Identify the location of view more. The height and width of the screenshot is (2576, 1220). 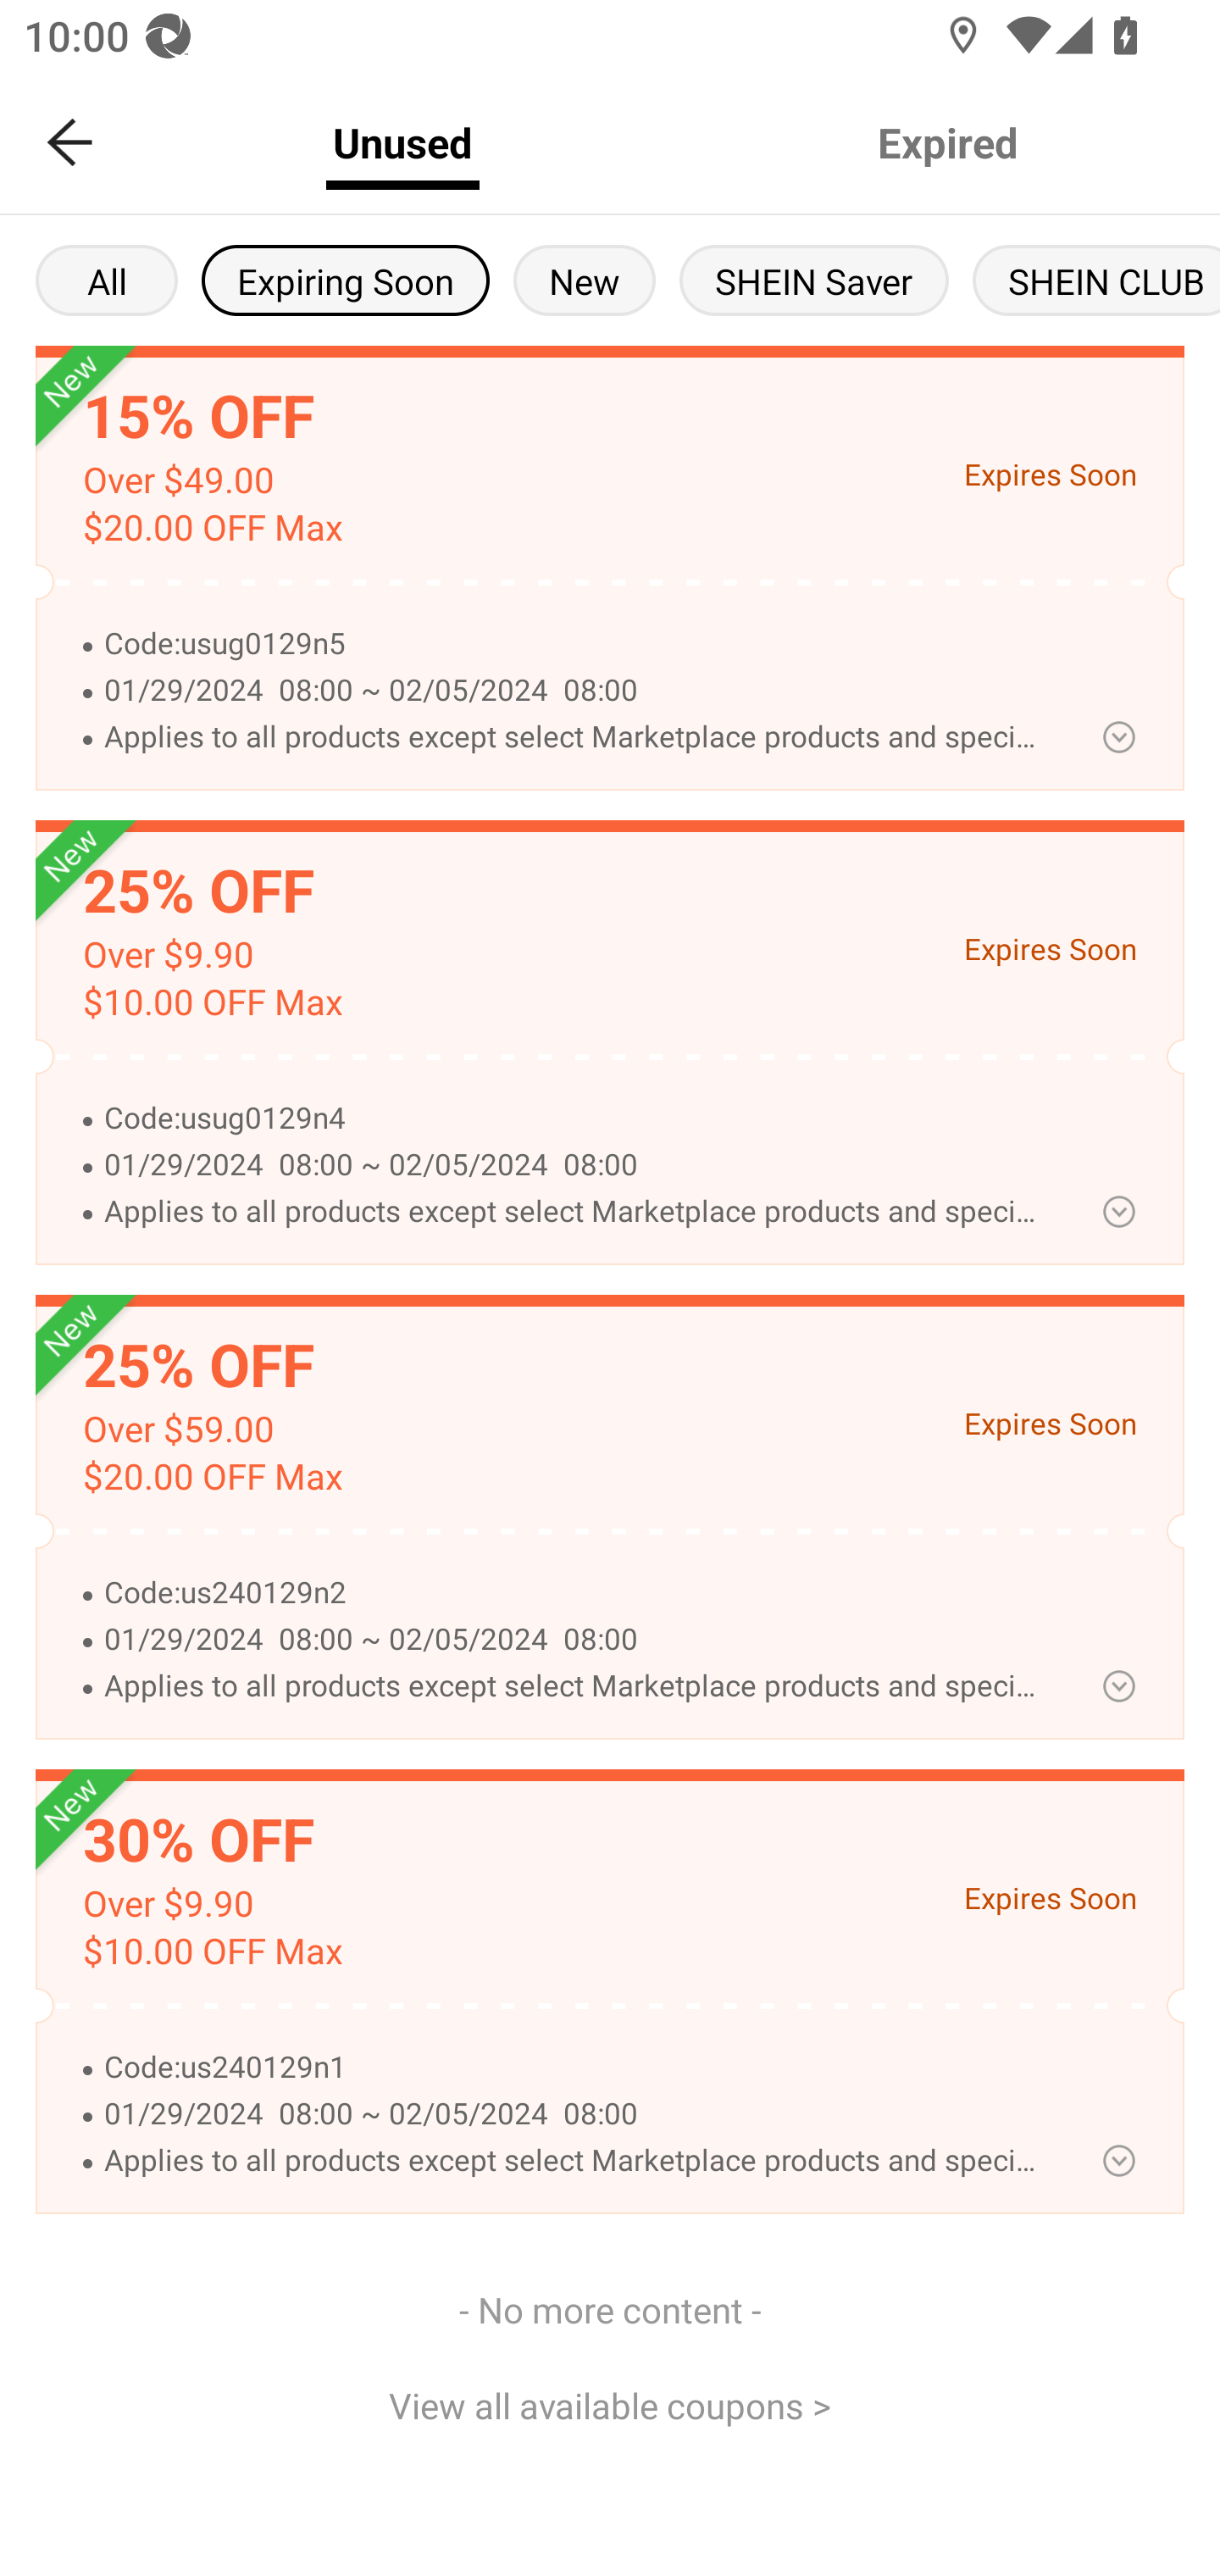
(1118, 1685).